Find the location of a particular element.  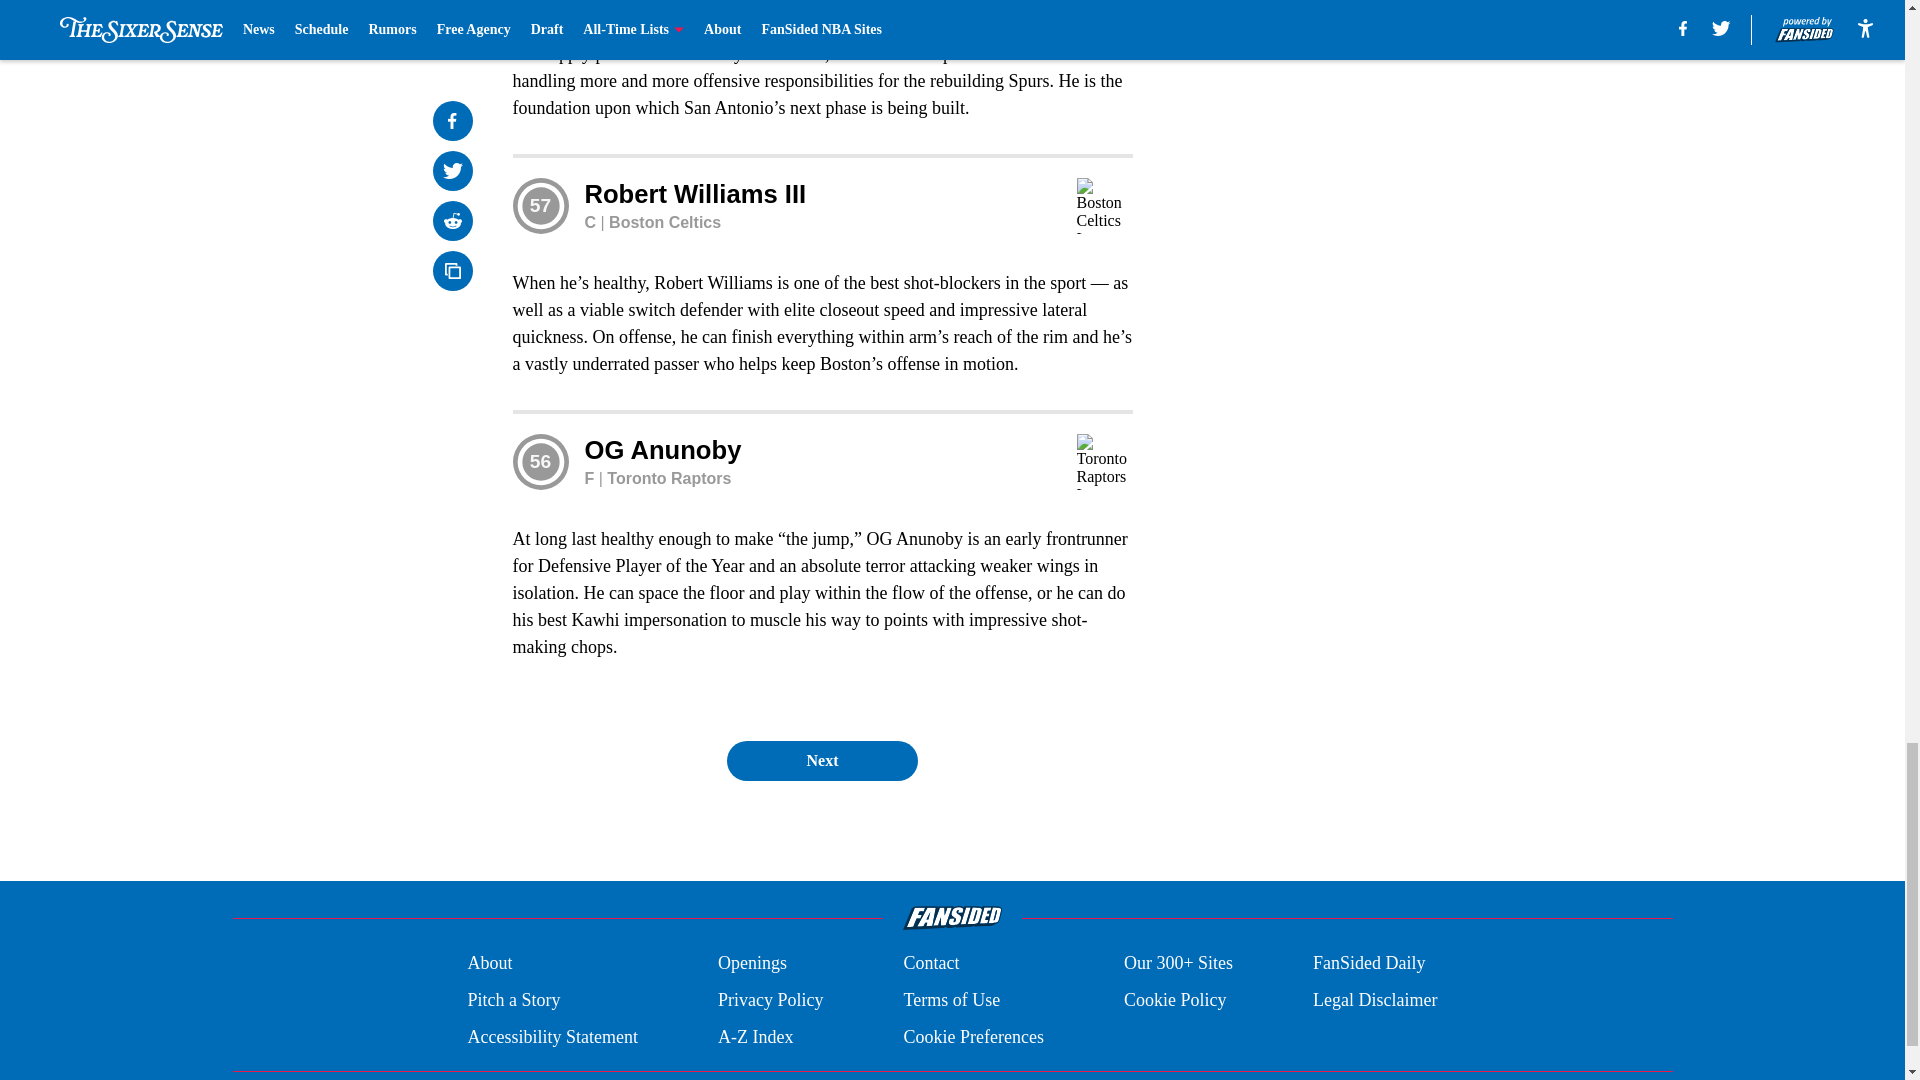

Accessibility Statement is located at coordinates (552, 1036).